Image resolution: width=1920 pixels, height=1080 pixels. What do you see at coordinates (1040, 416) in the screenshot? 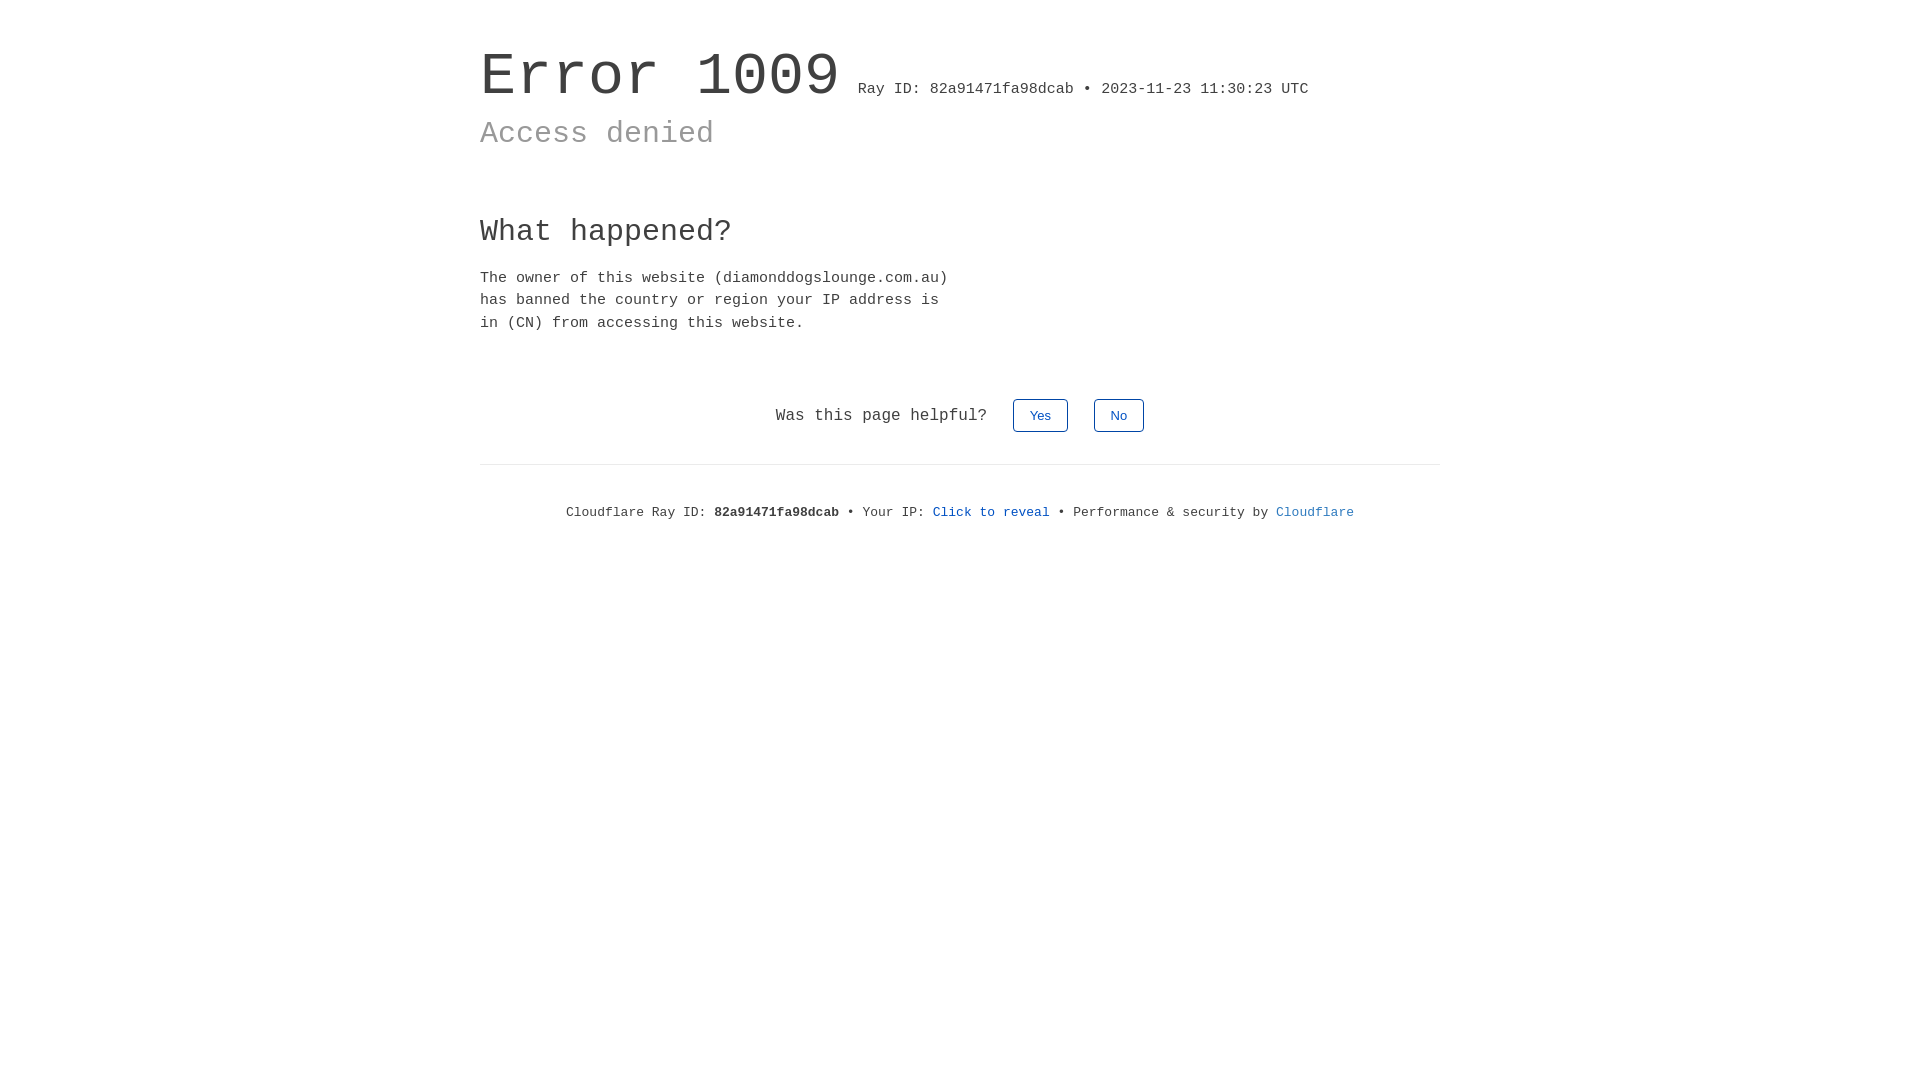
I see `Yes` at bounding box center [1040, 416].